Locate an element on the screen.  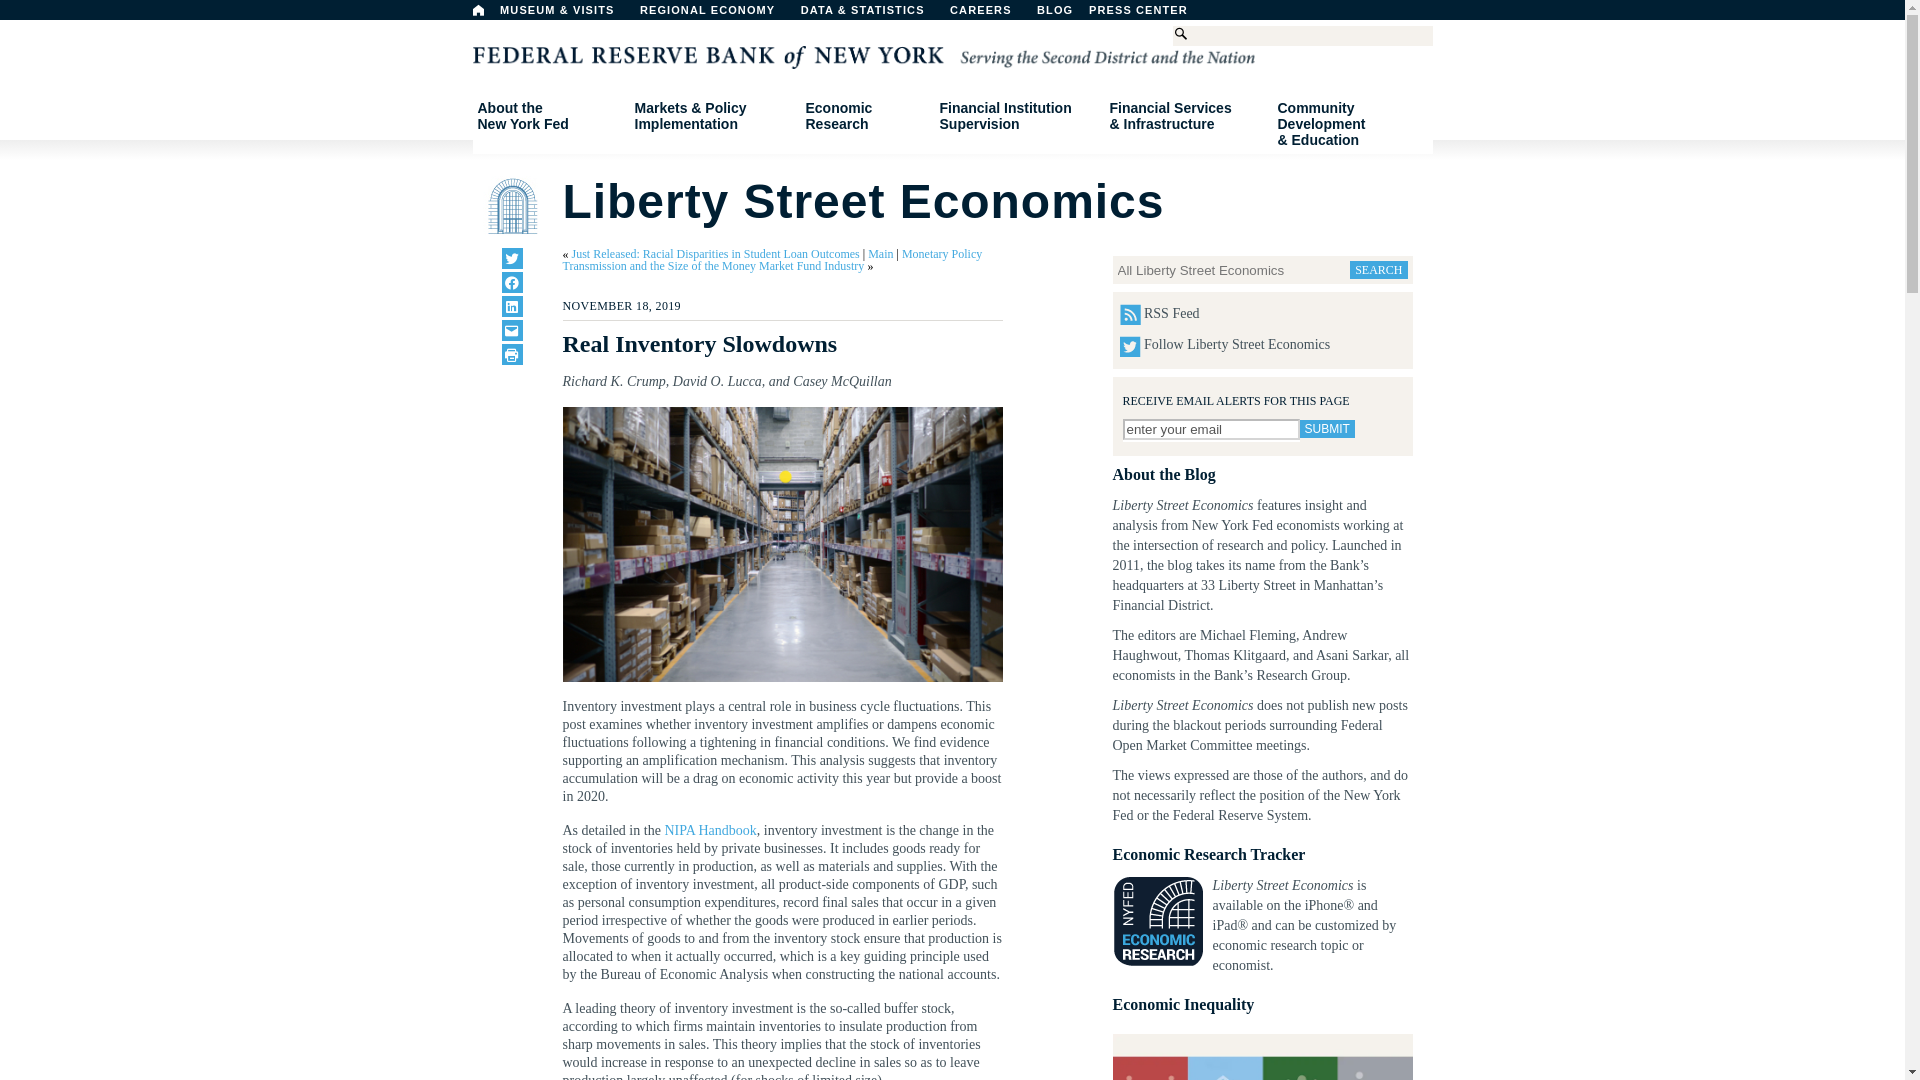
CAREERS is located at coordinates (991, 15).